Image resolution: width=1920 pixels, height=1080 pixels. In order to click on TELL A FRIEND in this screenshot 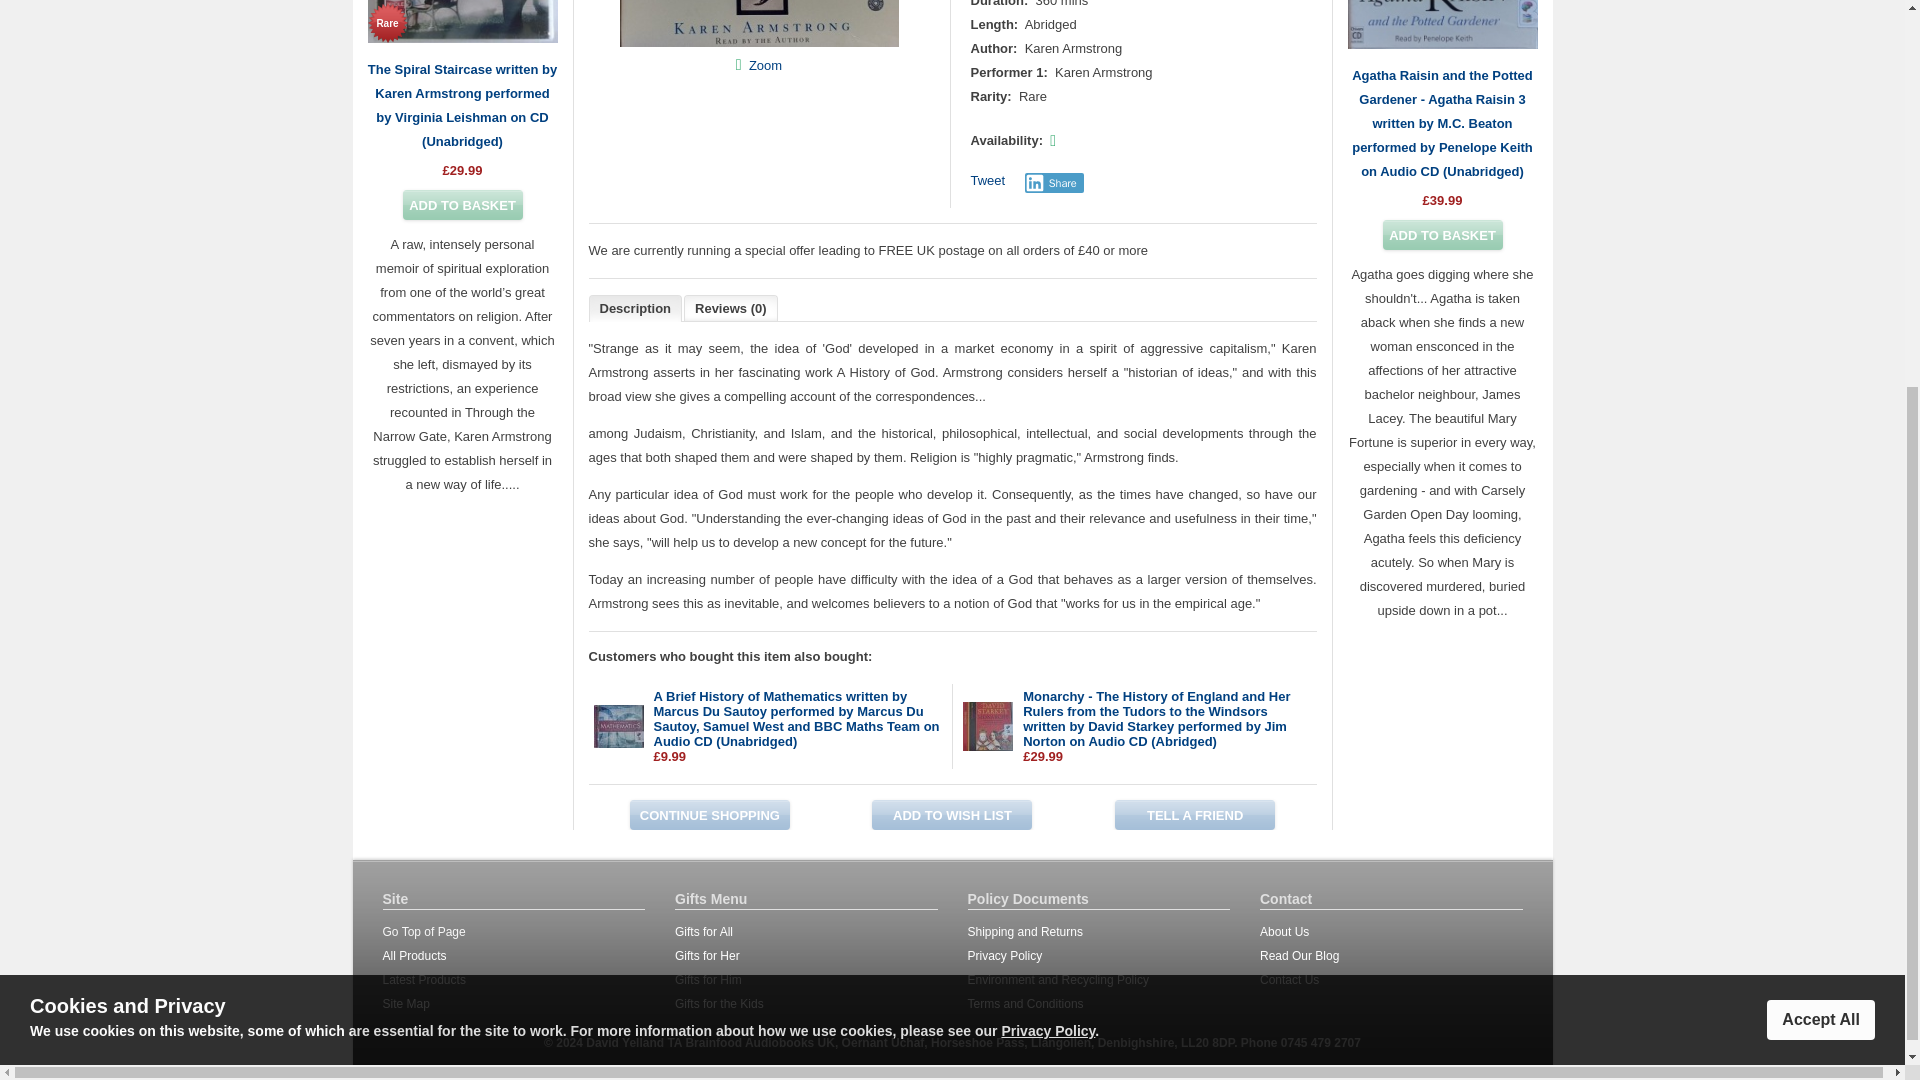, I will do `click(1194, 815)`.